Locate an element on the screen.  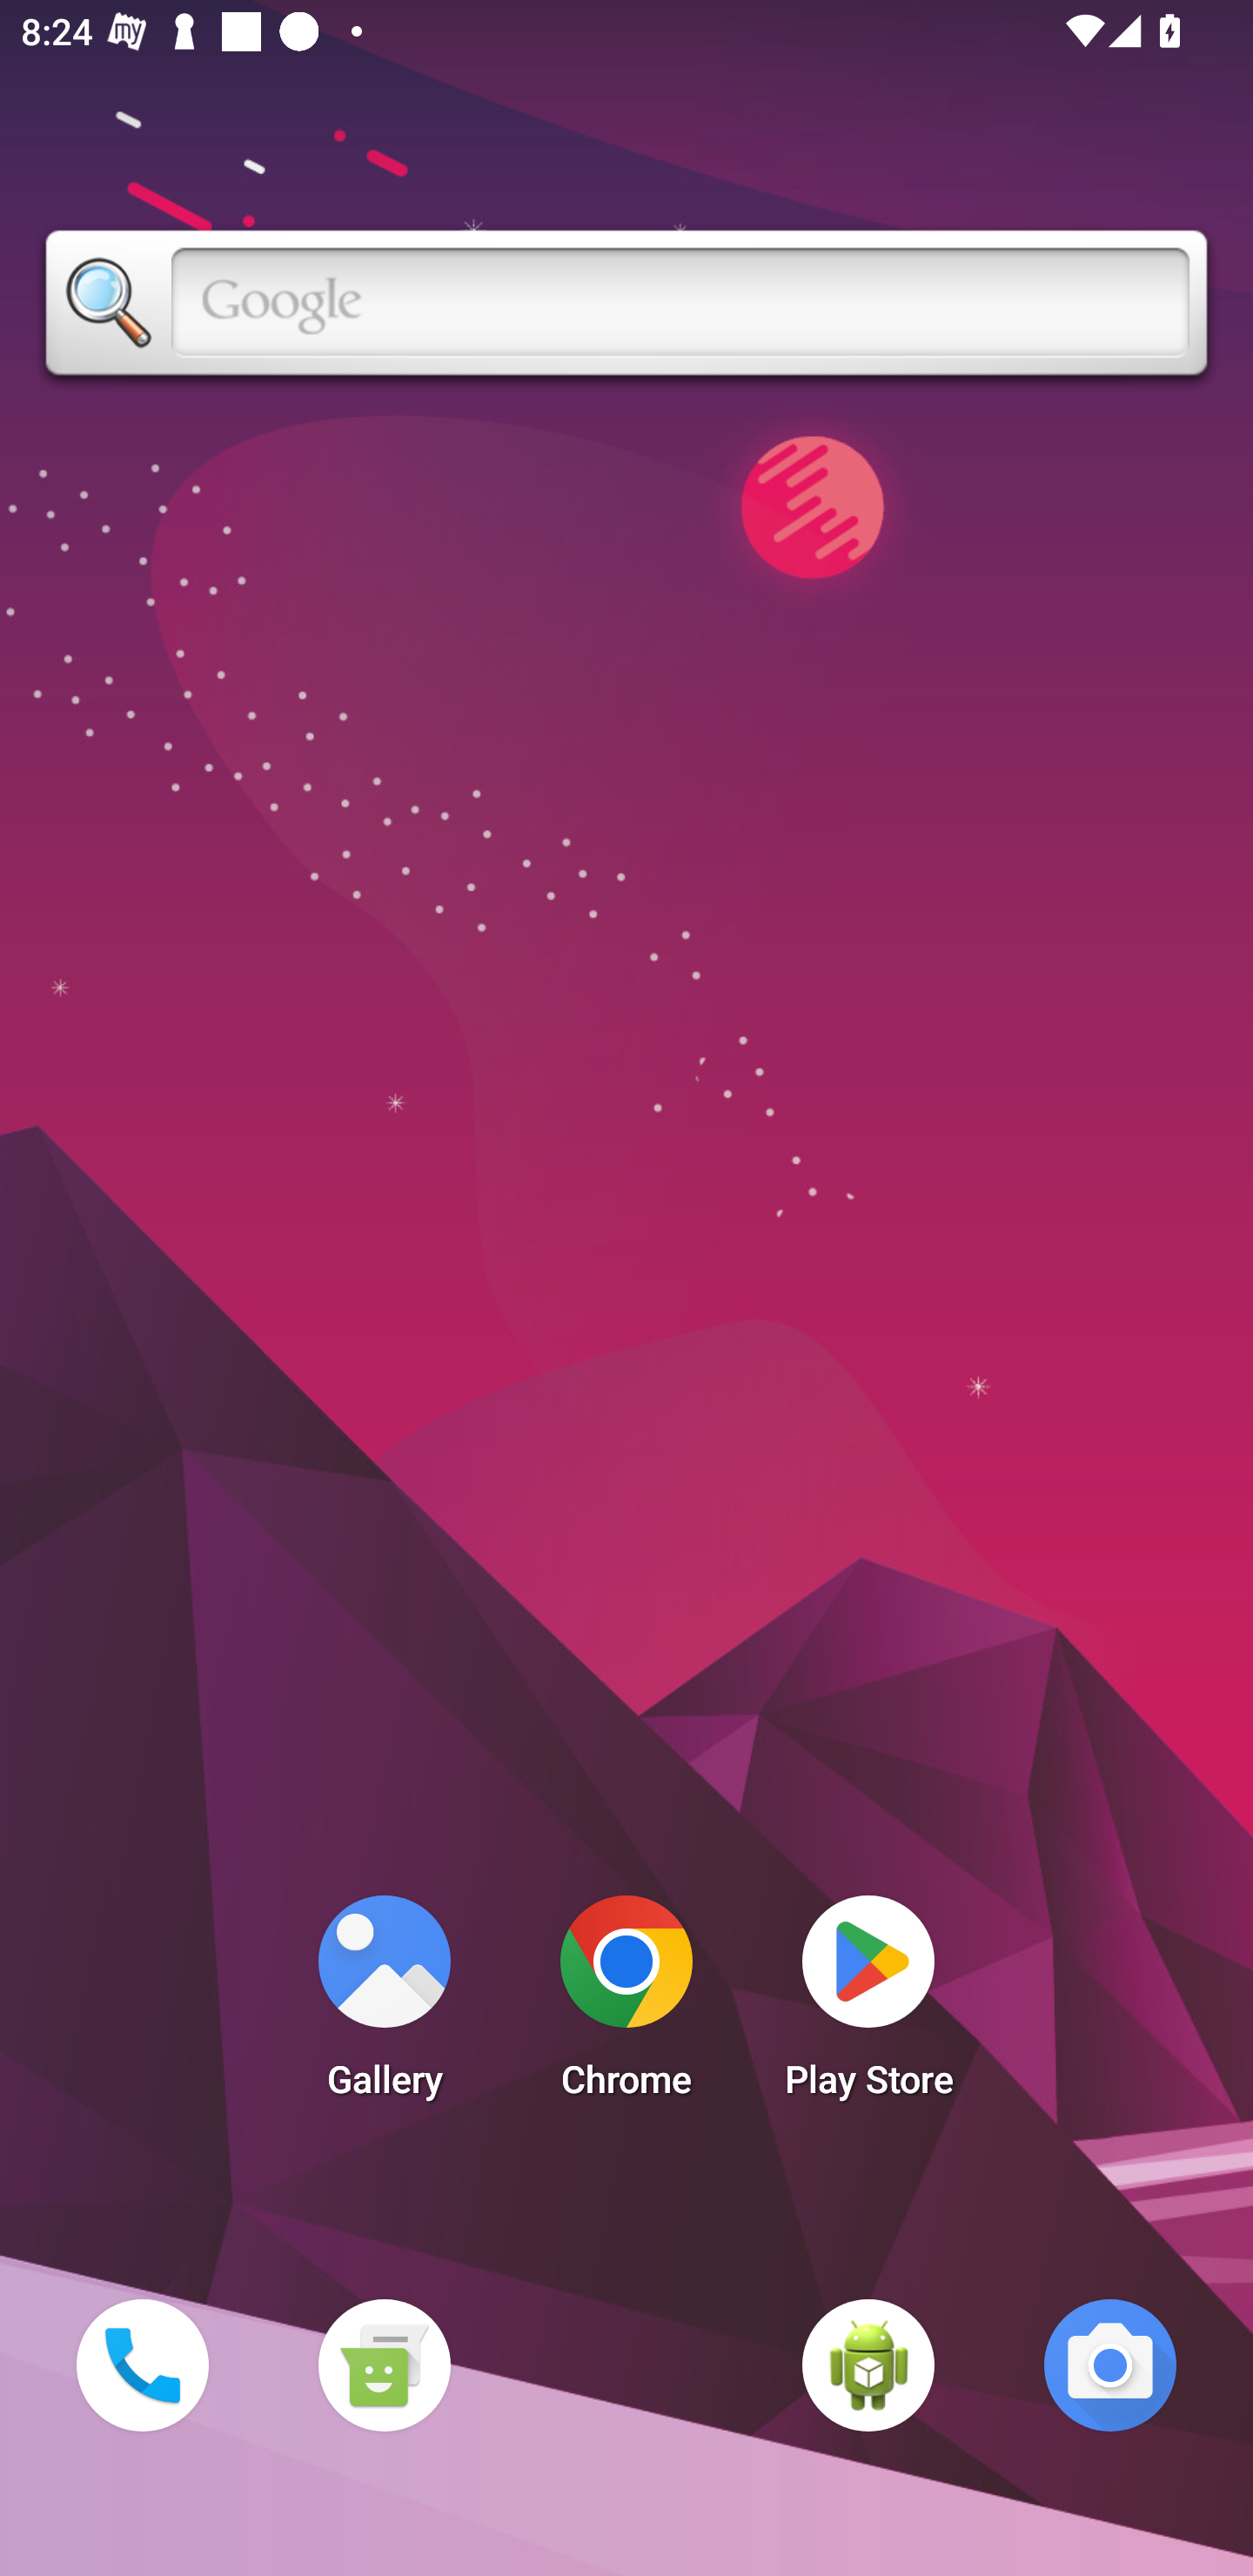
Play Store is located at coordinates (868, 2005).